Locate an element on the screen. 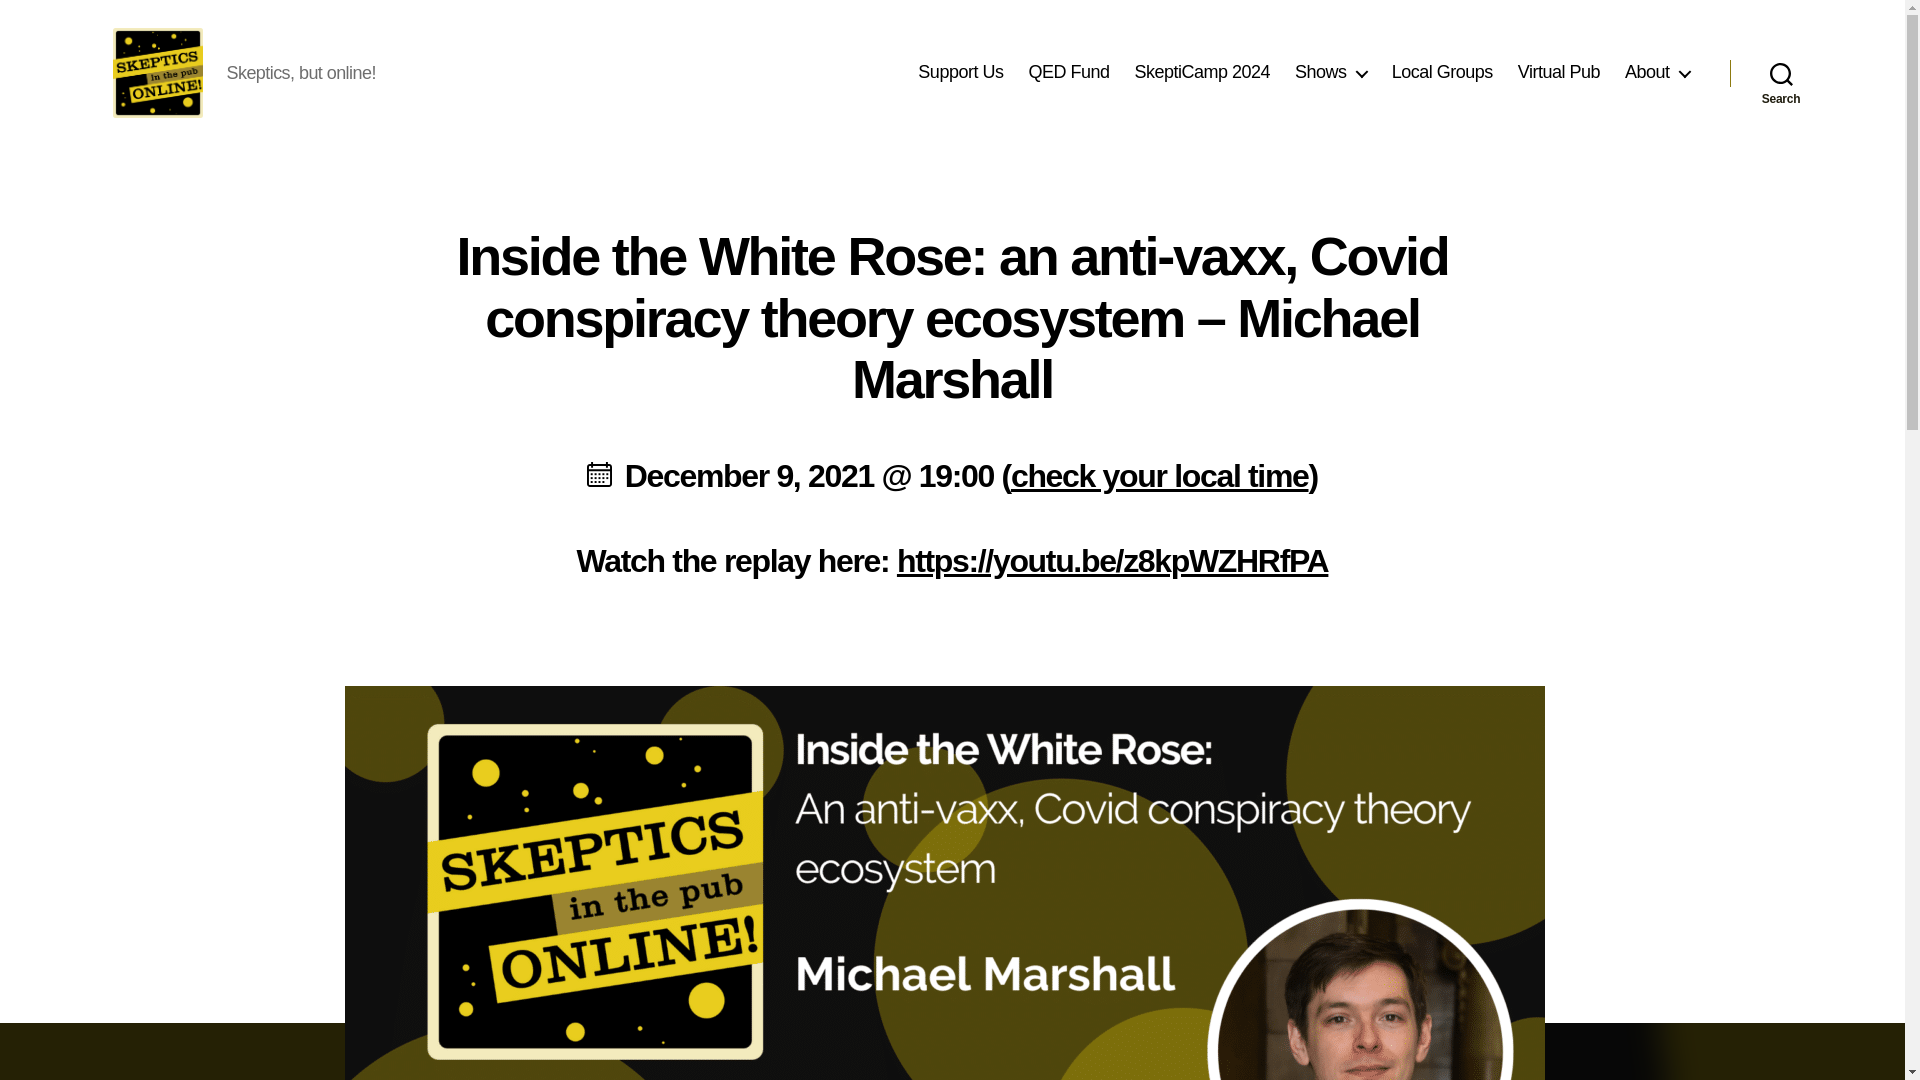 The width and height of the screenshot is (1920, 1080). QED Fund is located at coordinates (1068, 72).